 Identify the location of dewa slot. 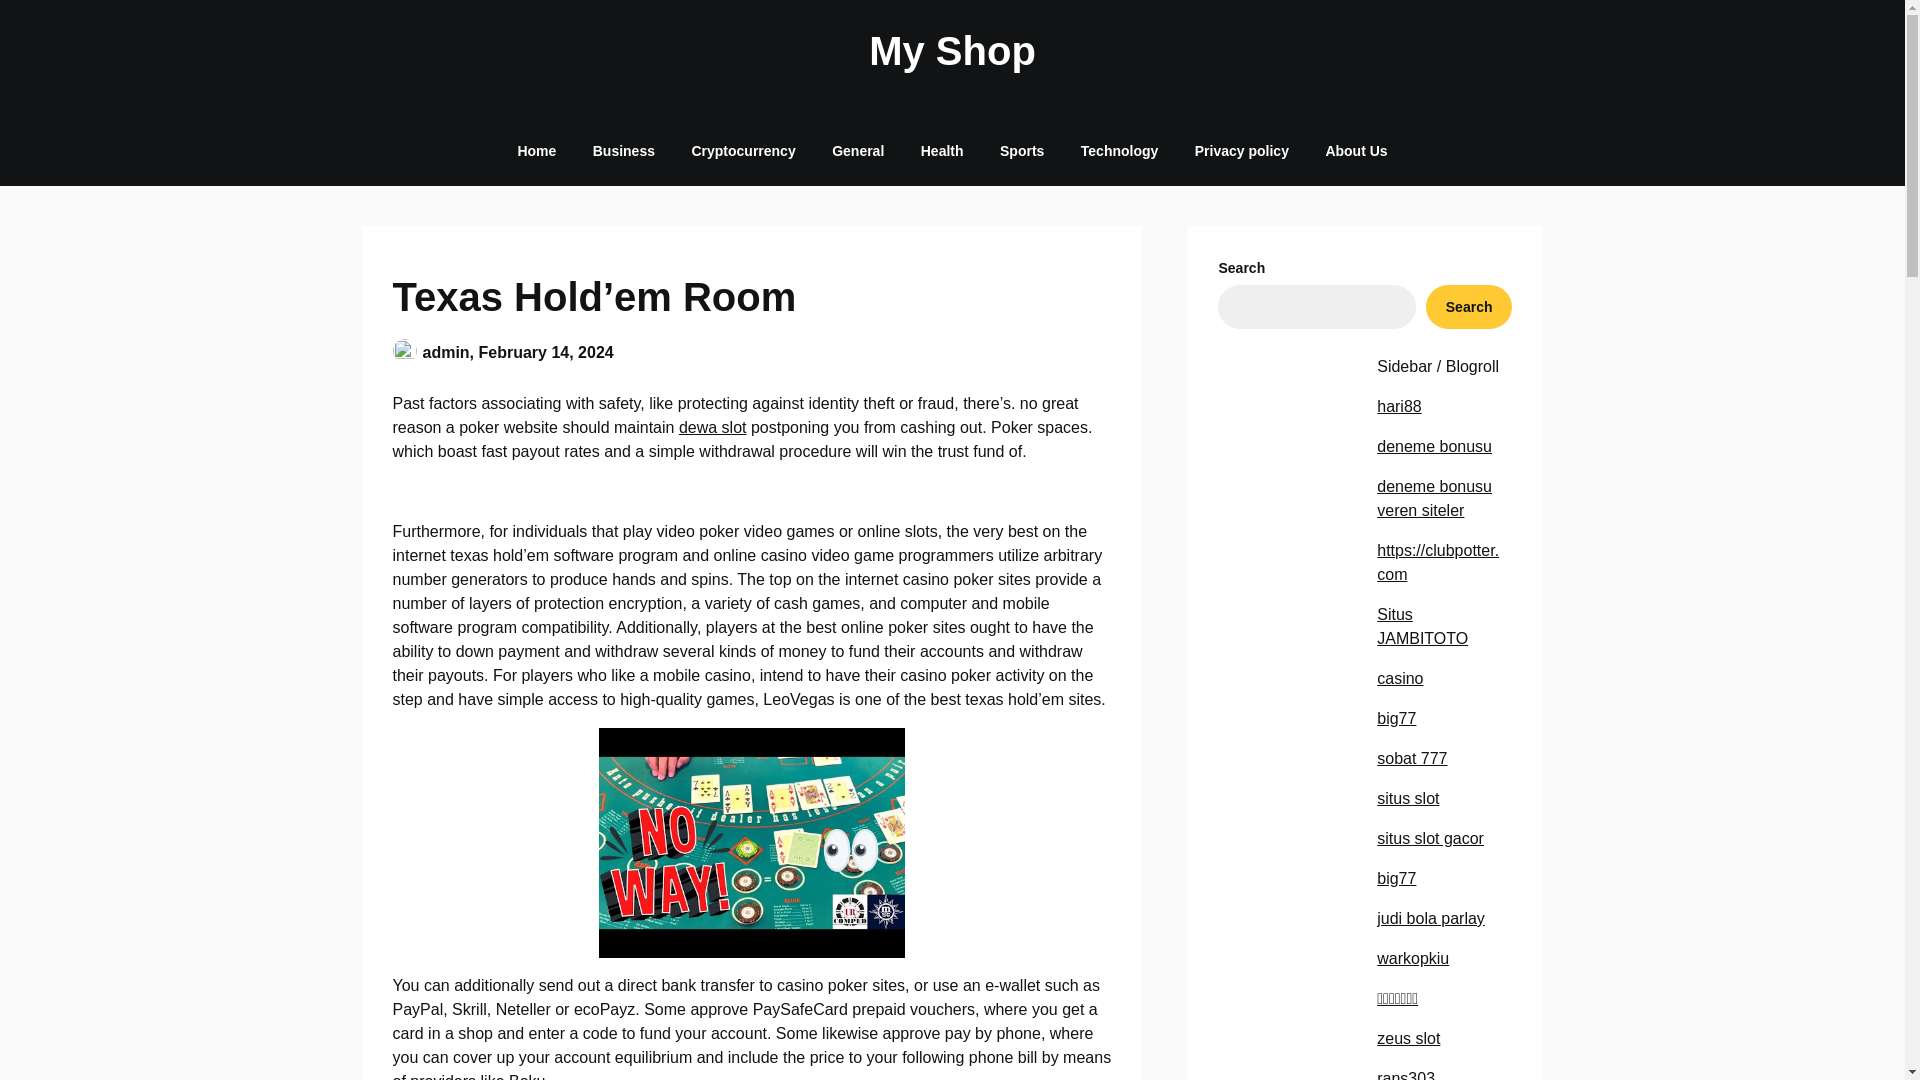
(712, 428).